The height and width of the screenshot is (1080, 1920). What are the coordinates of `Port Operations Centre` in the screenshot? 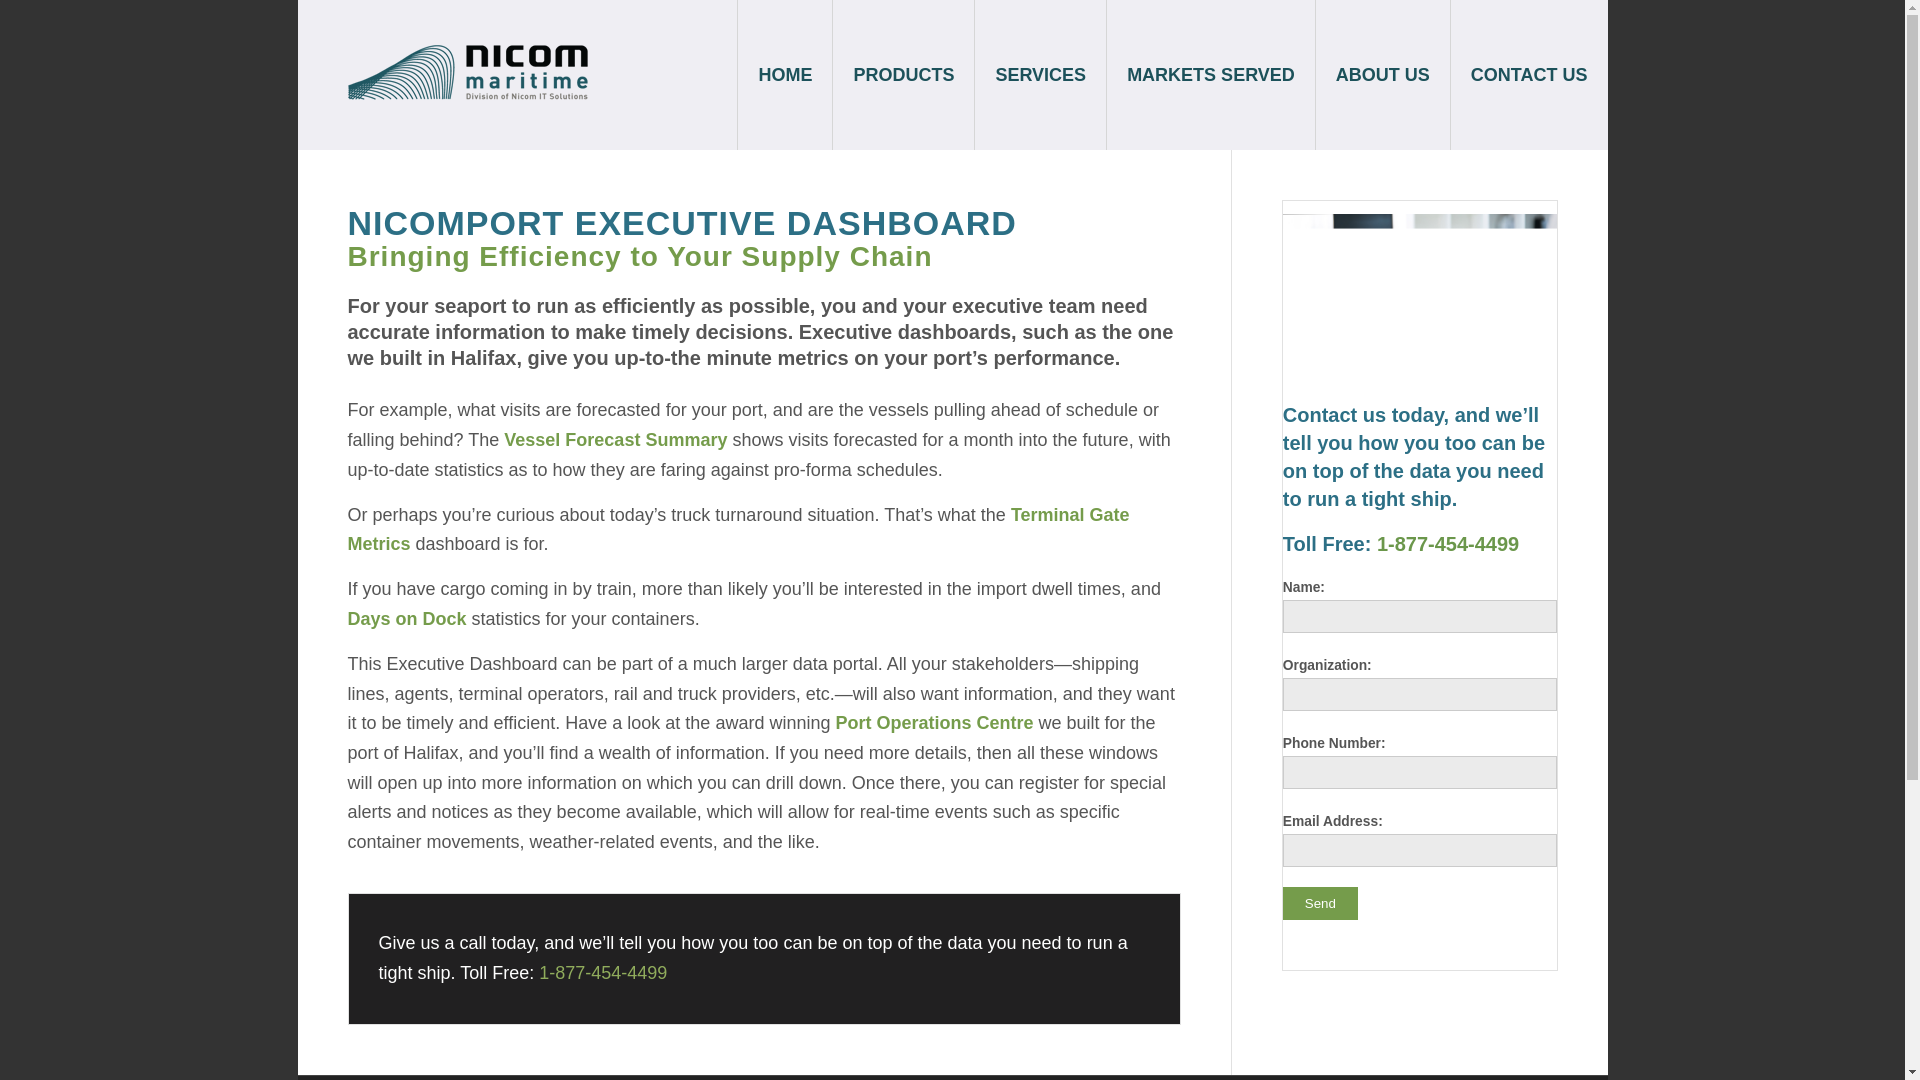 It's located at (934, 722).